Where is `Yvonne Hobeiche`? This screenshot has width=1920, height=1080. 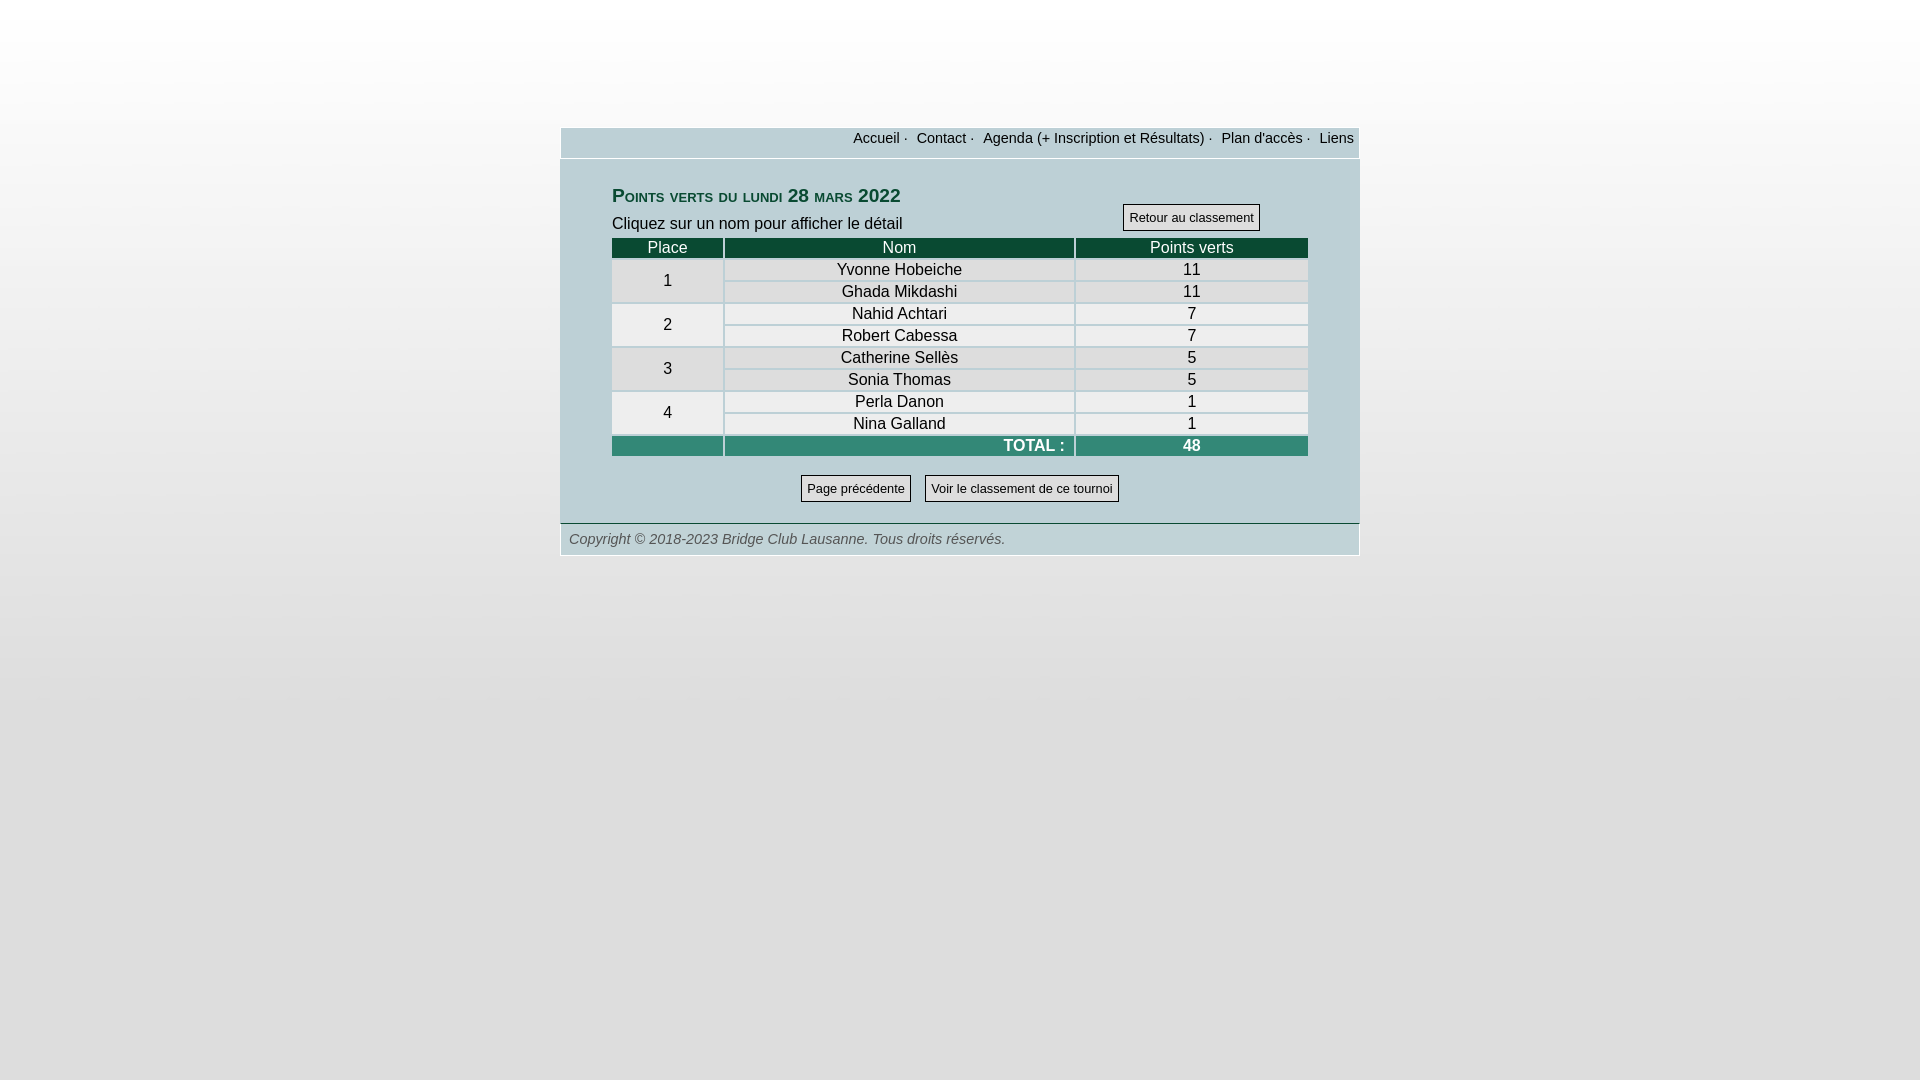 Yvonne Hobeiche is located at coordinates (900, 270).